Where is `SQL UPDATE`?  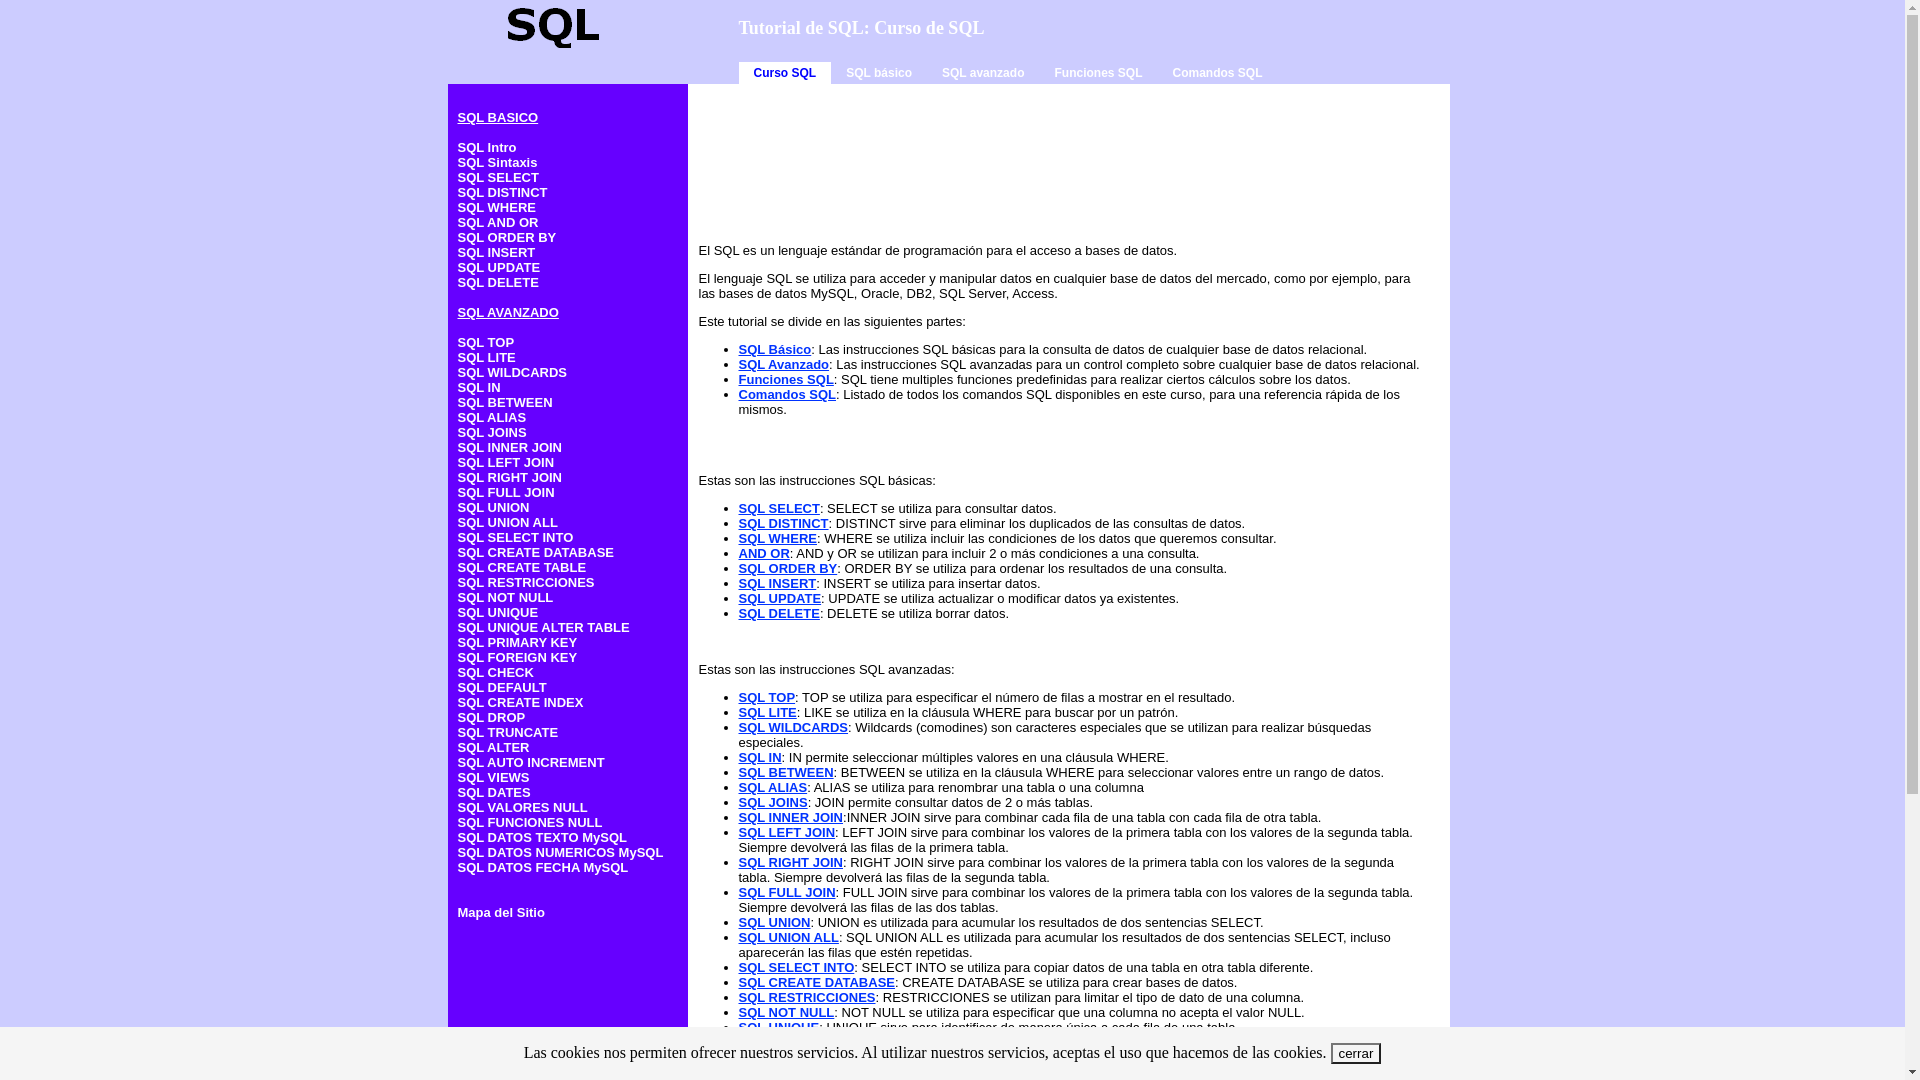
SQL UPDATE is located at coordinates (780, 598).